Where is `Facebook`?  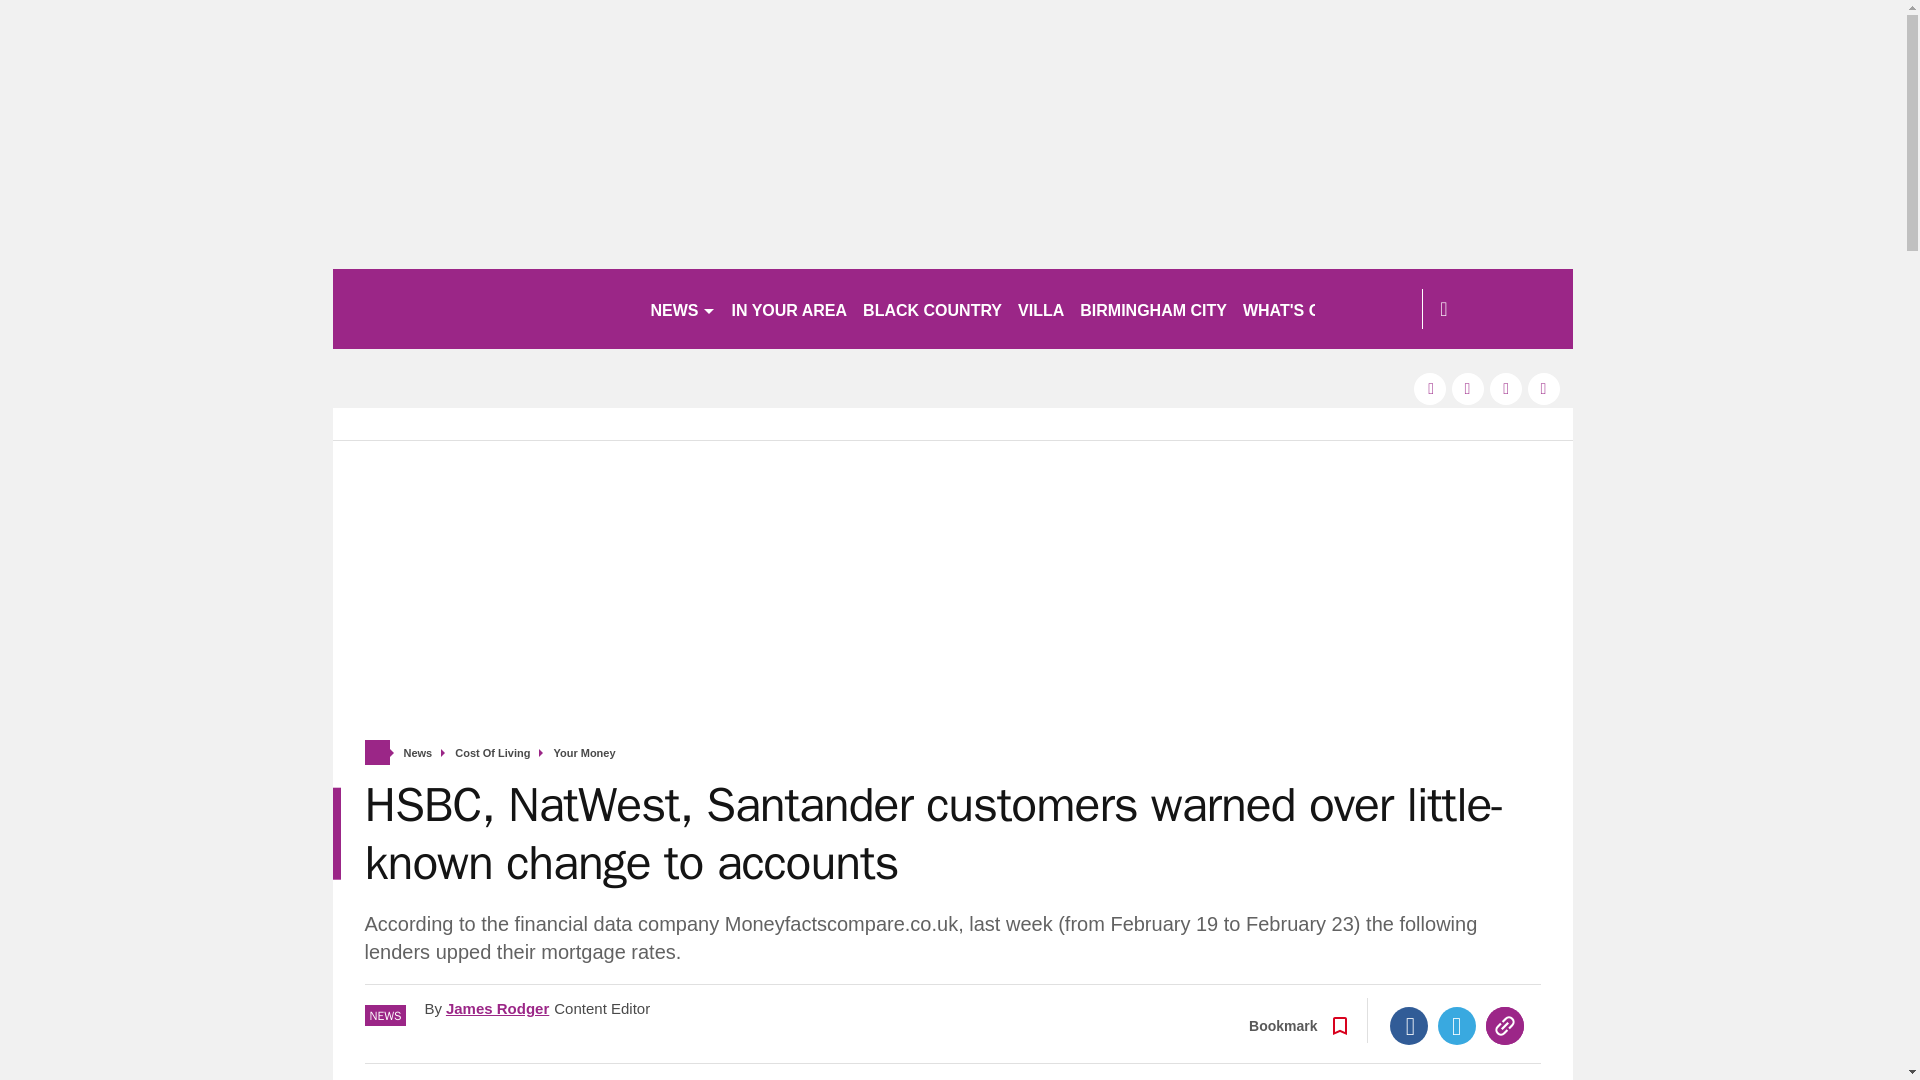
Facebook is located at coordinates (1409, 1026).